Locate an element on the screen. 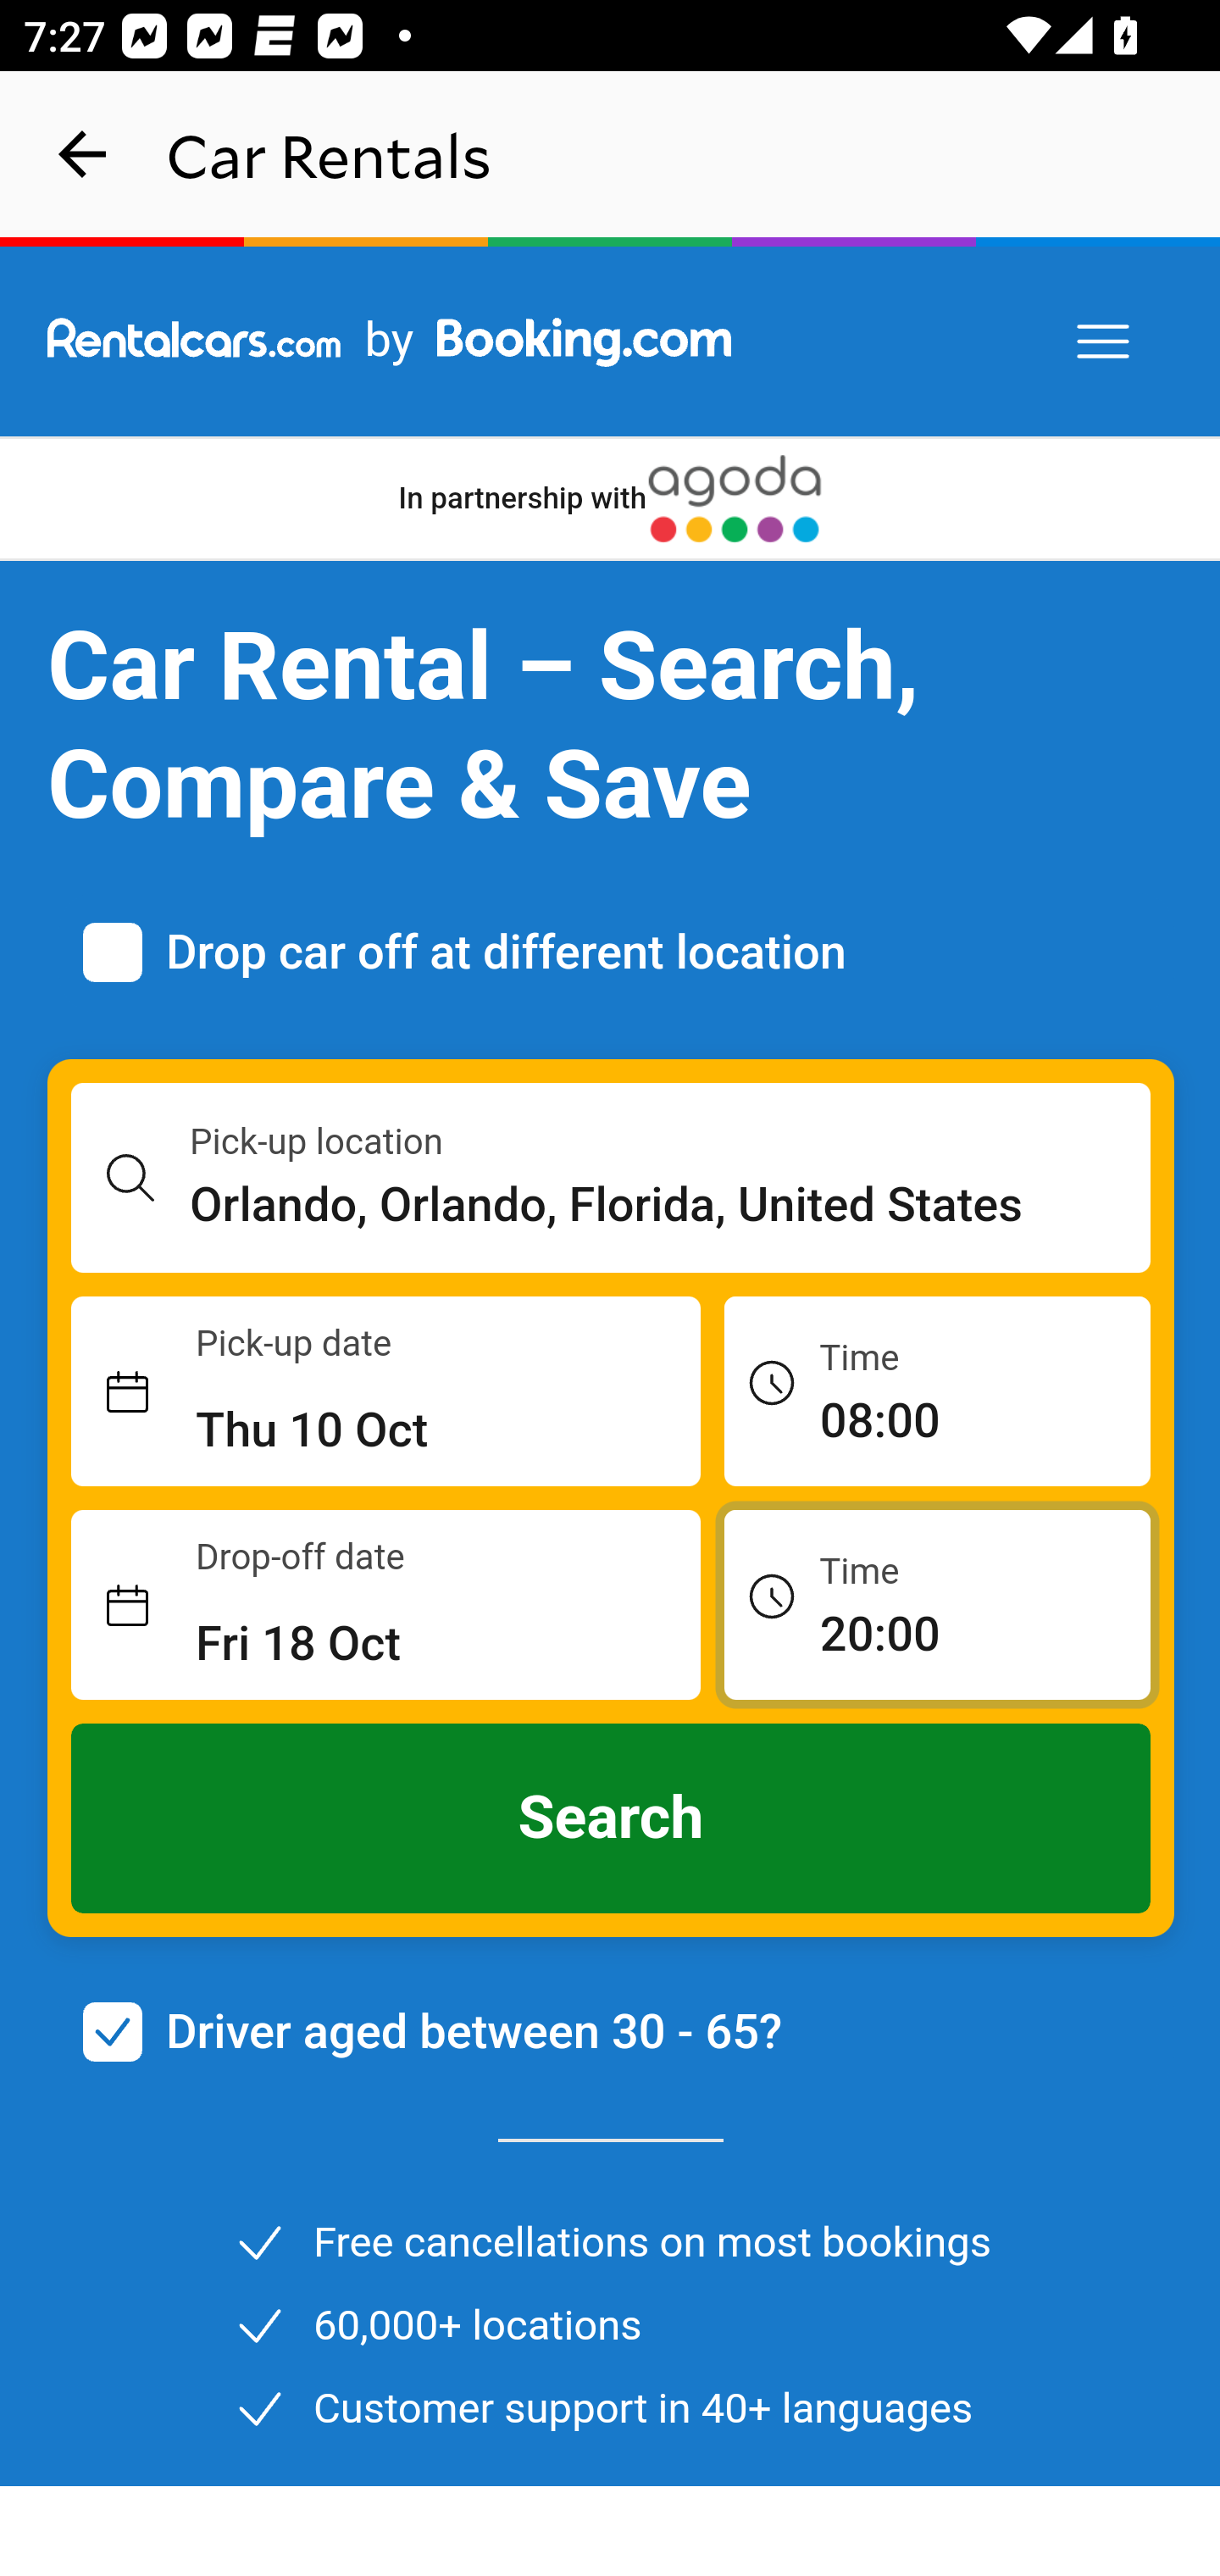  Orlando, Orlando, Florida, United States is located at coordinates (671, 1205).